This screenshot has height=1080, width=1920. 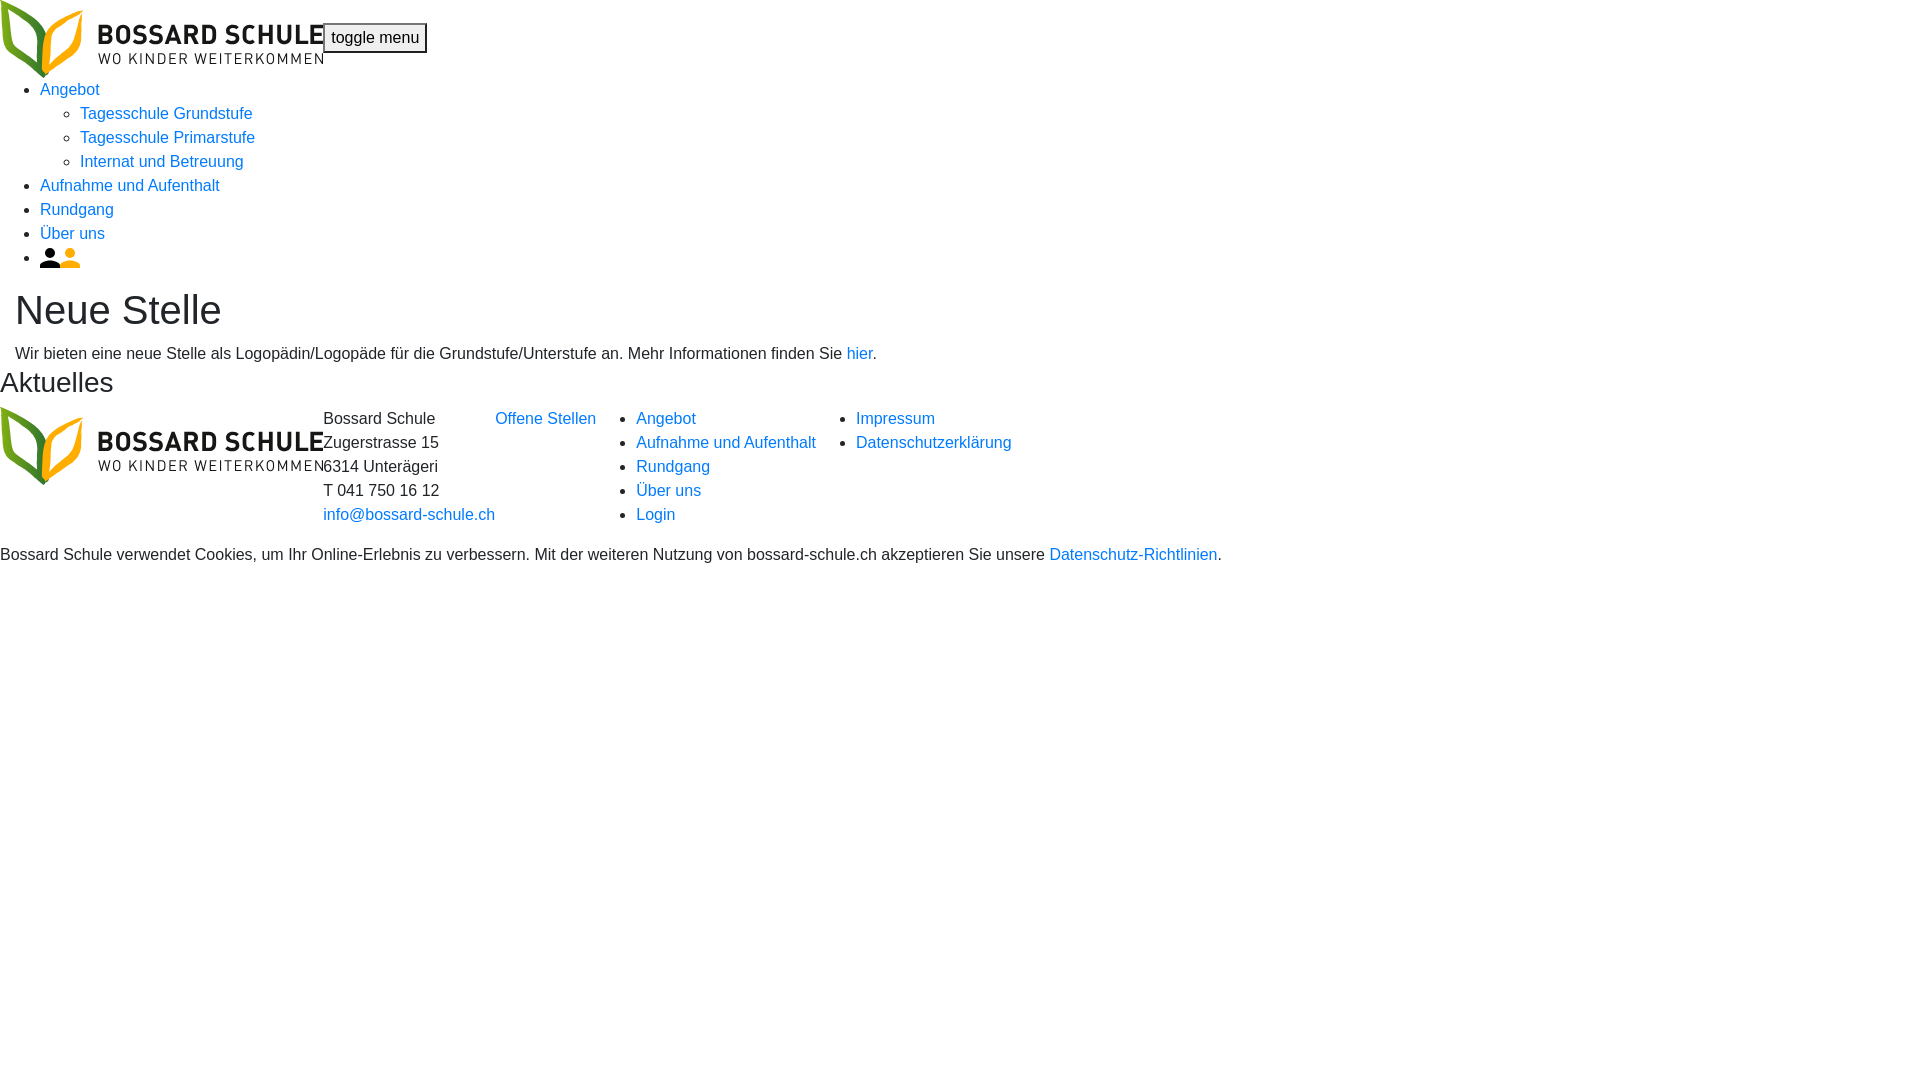 I want to click on Tagesschule Grundstufe, so click(x=166, y=114).